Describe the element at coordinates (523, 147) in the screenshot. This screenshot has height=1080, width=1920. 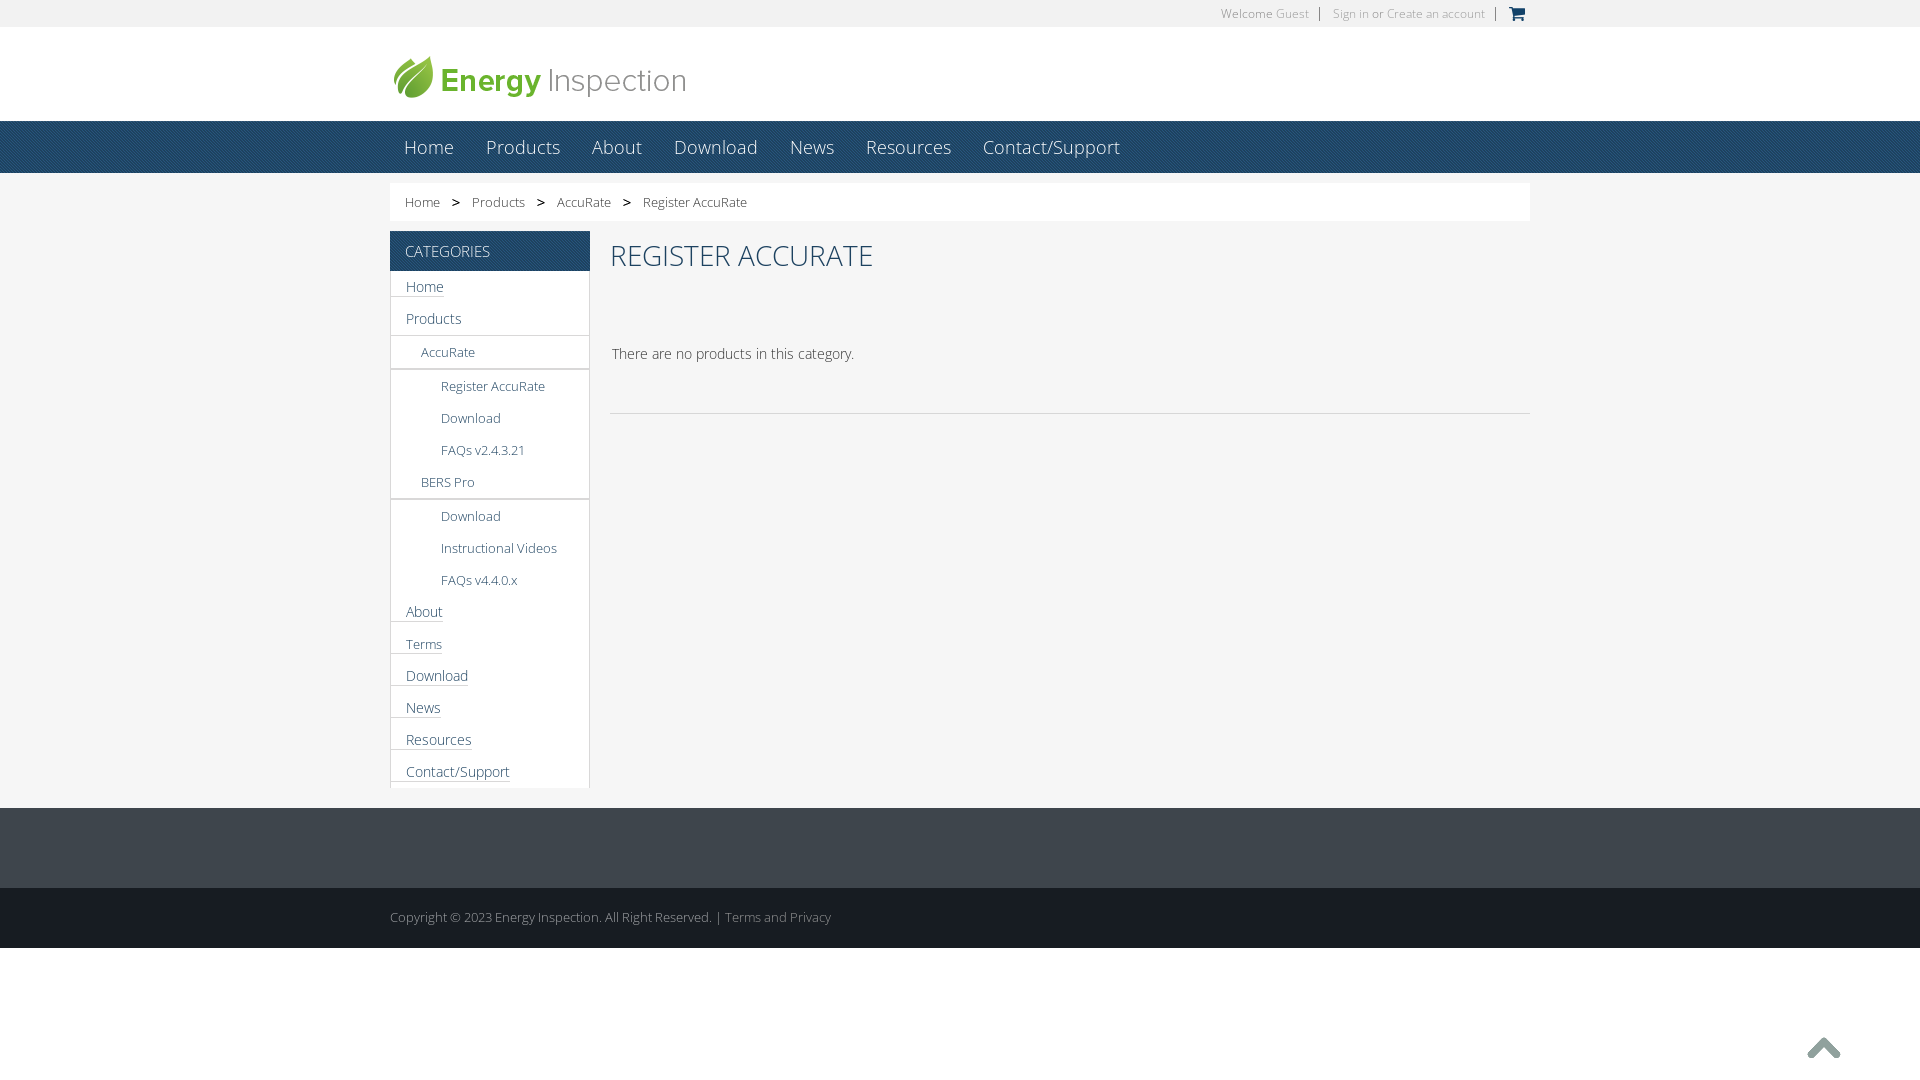
I see `Products` at that location.